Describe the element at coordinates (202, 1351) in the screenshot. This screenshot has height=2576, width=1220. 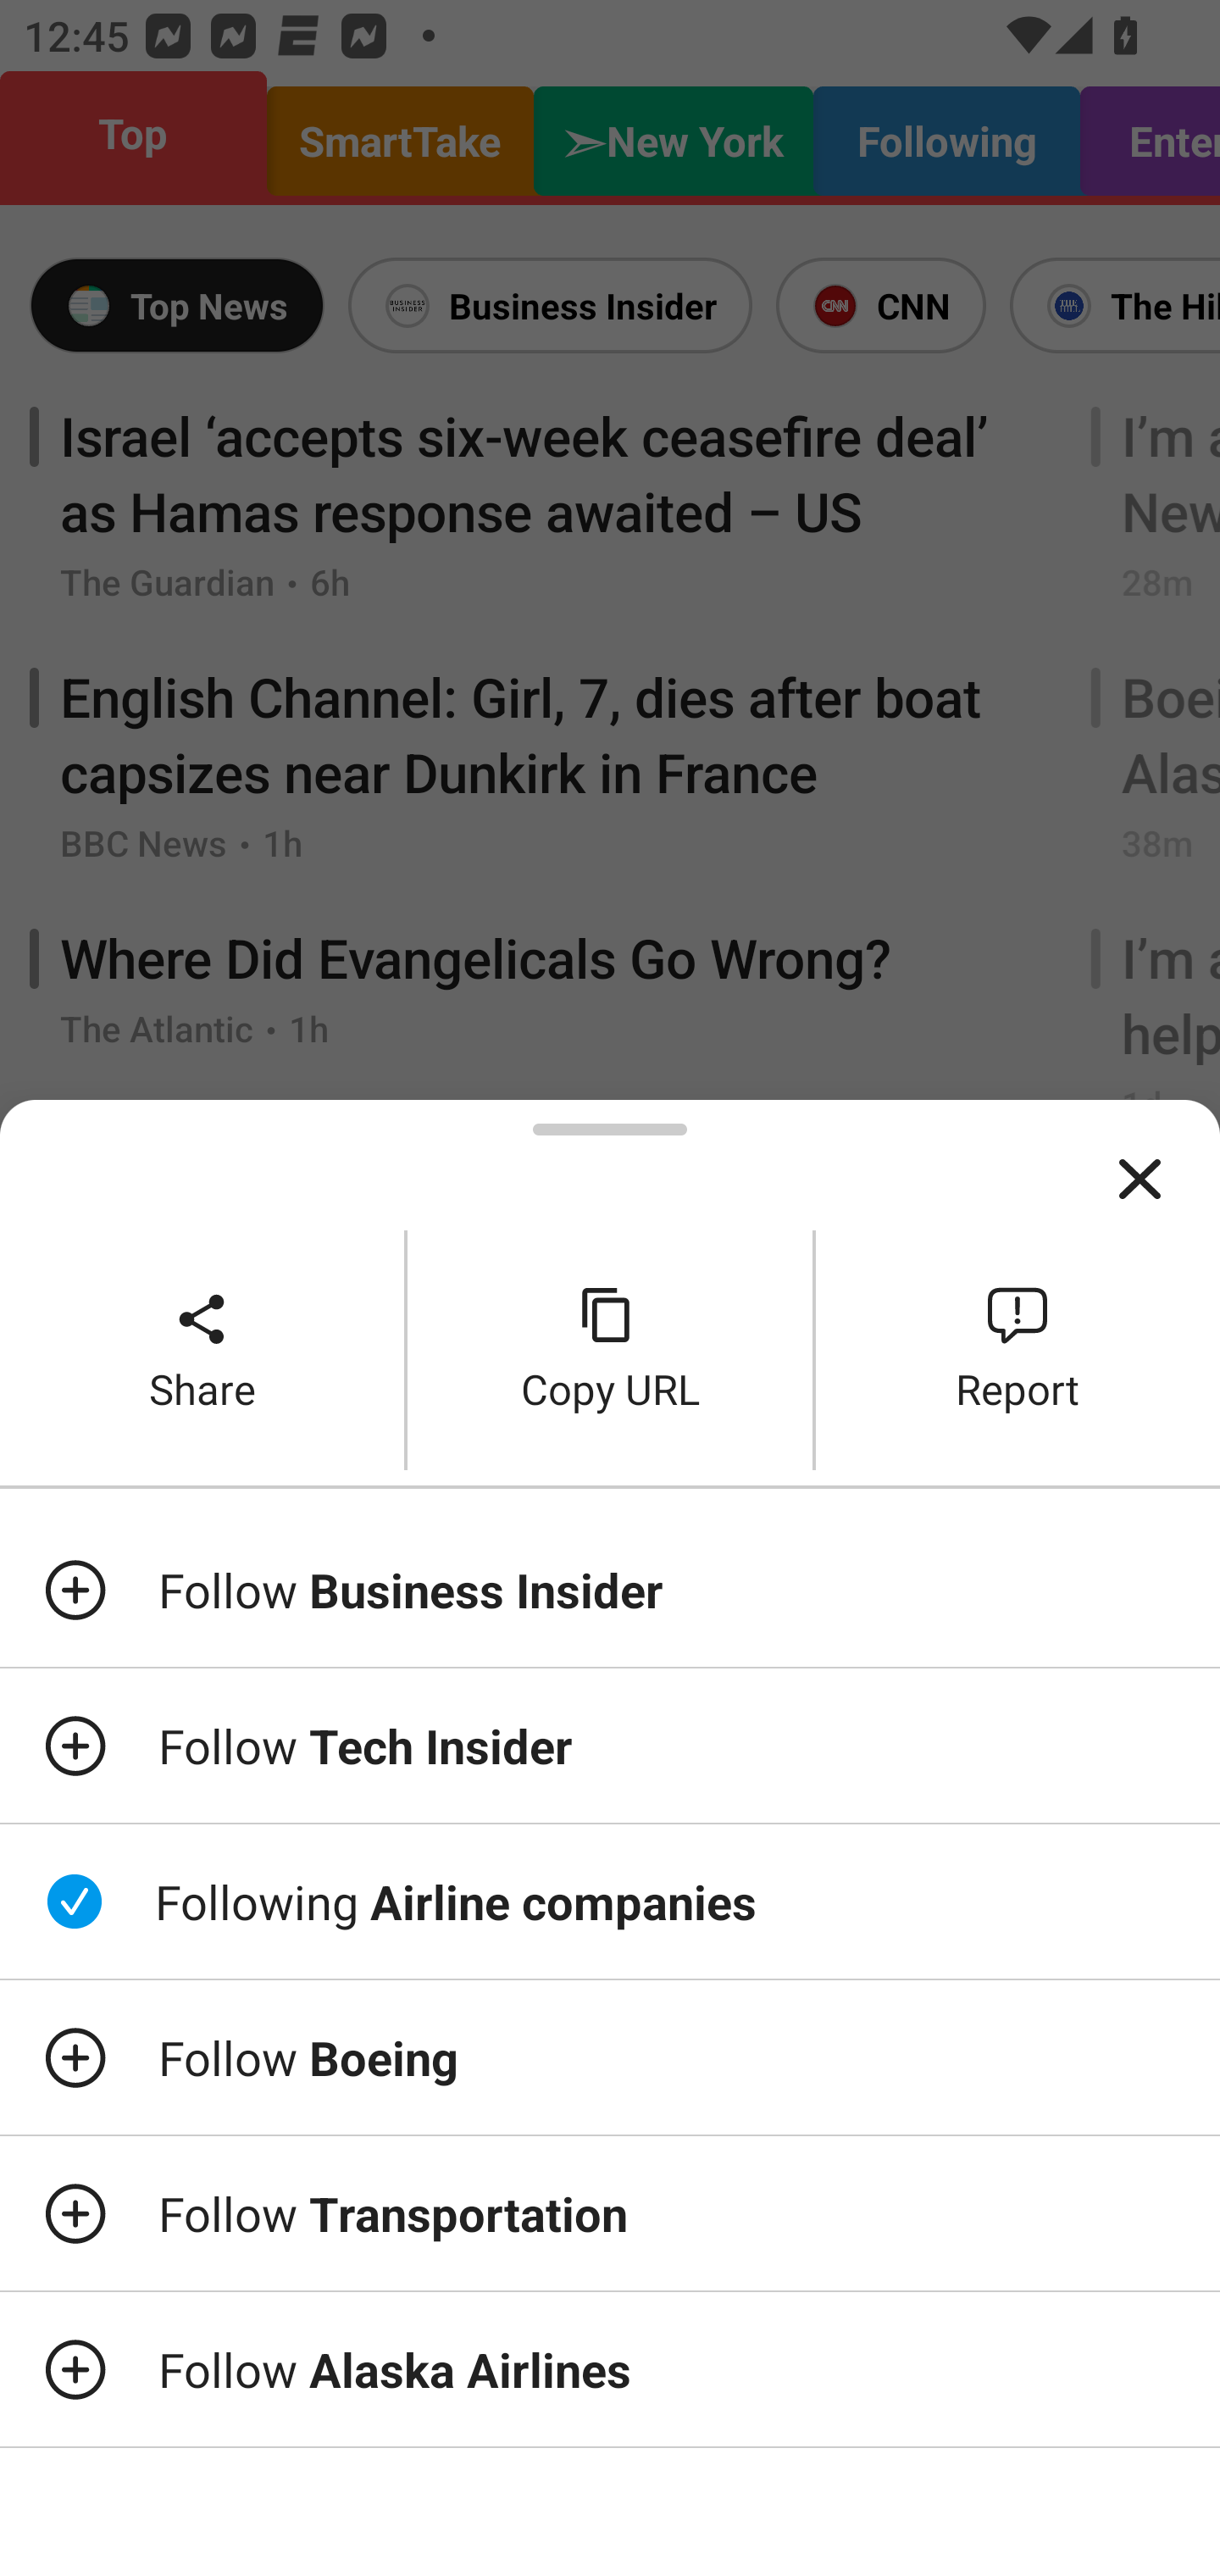
I see `Share` at that location.